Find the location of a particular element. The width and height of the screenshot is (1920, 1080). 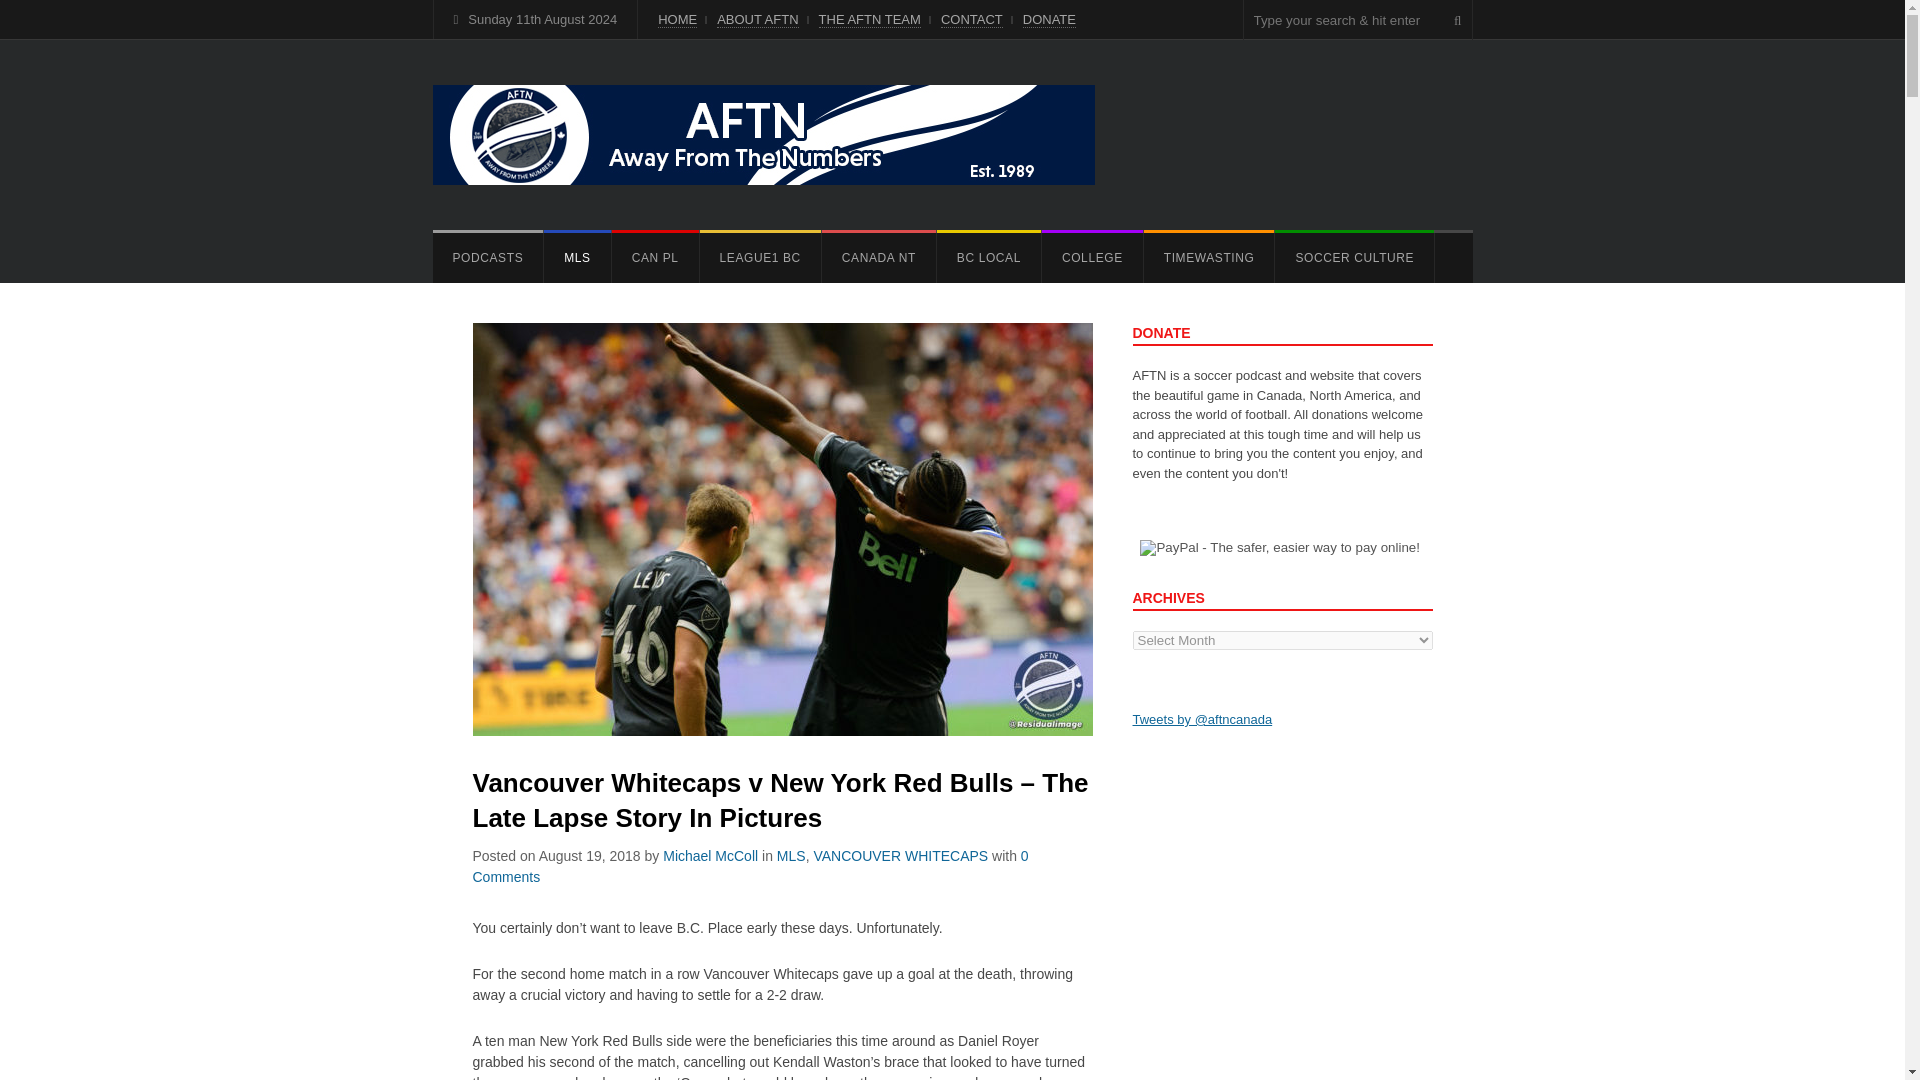

SOCCER CULTURE is located at coordinates (1354, 258).